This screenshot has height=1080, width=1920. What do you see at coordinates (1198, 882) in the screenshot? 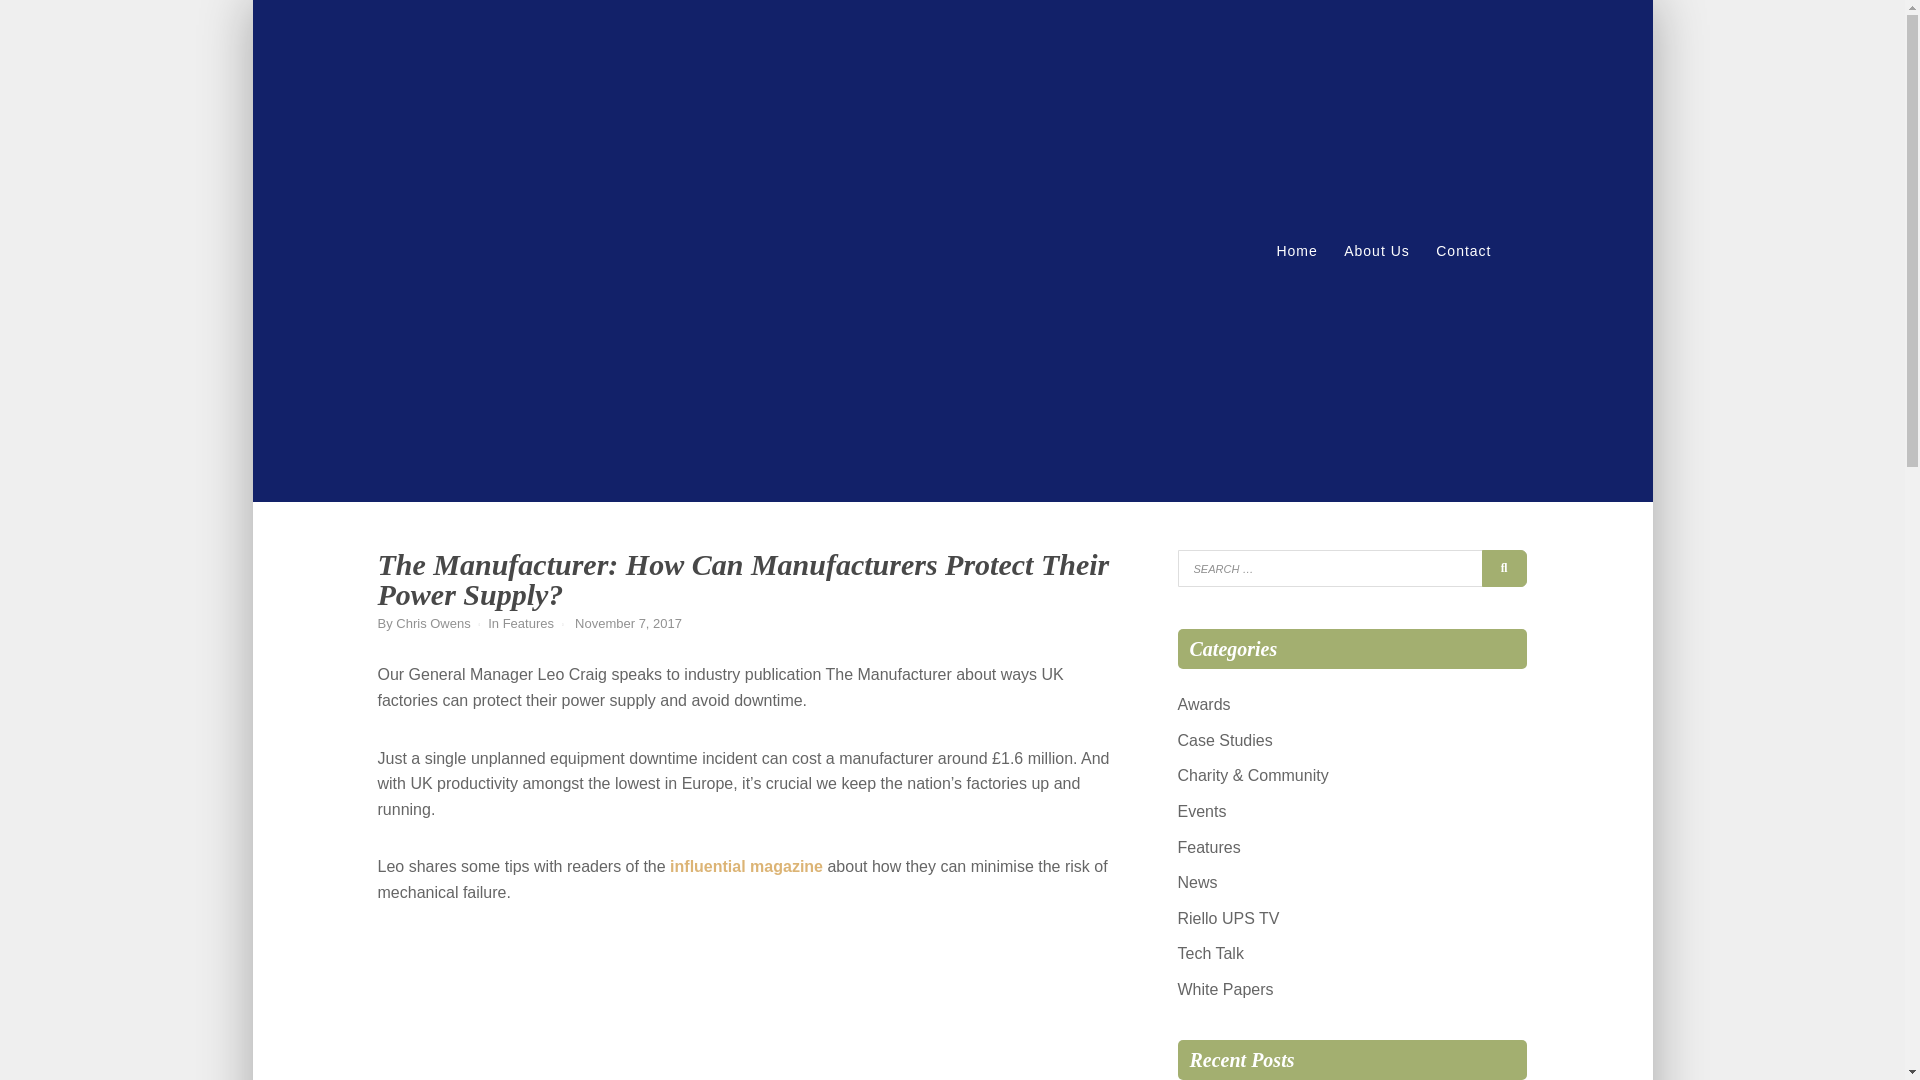
I see `News` at bounding box center [1198, 882].